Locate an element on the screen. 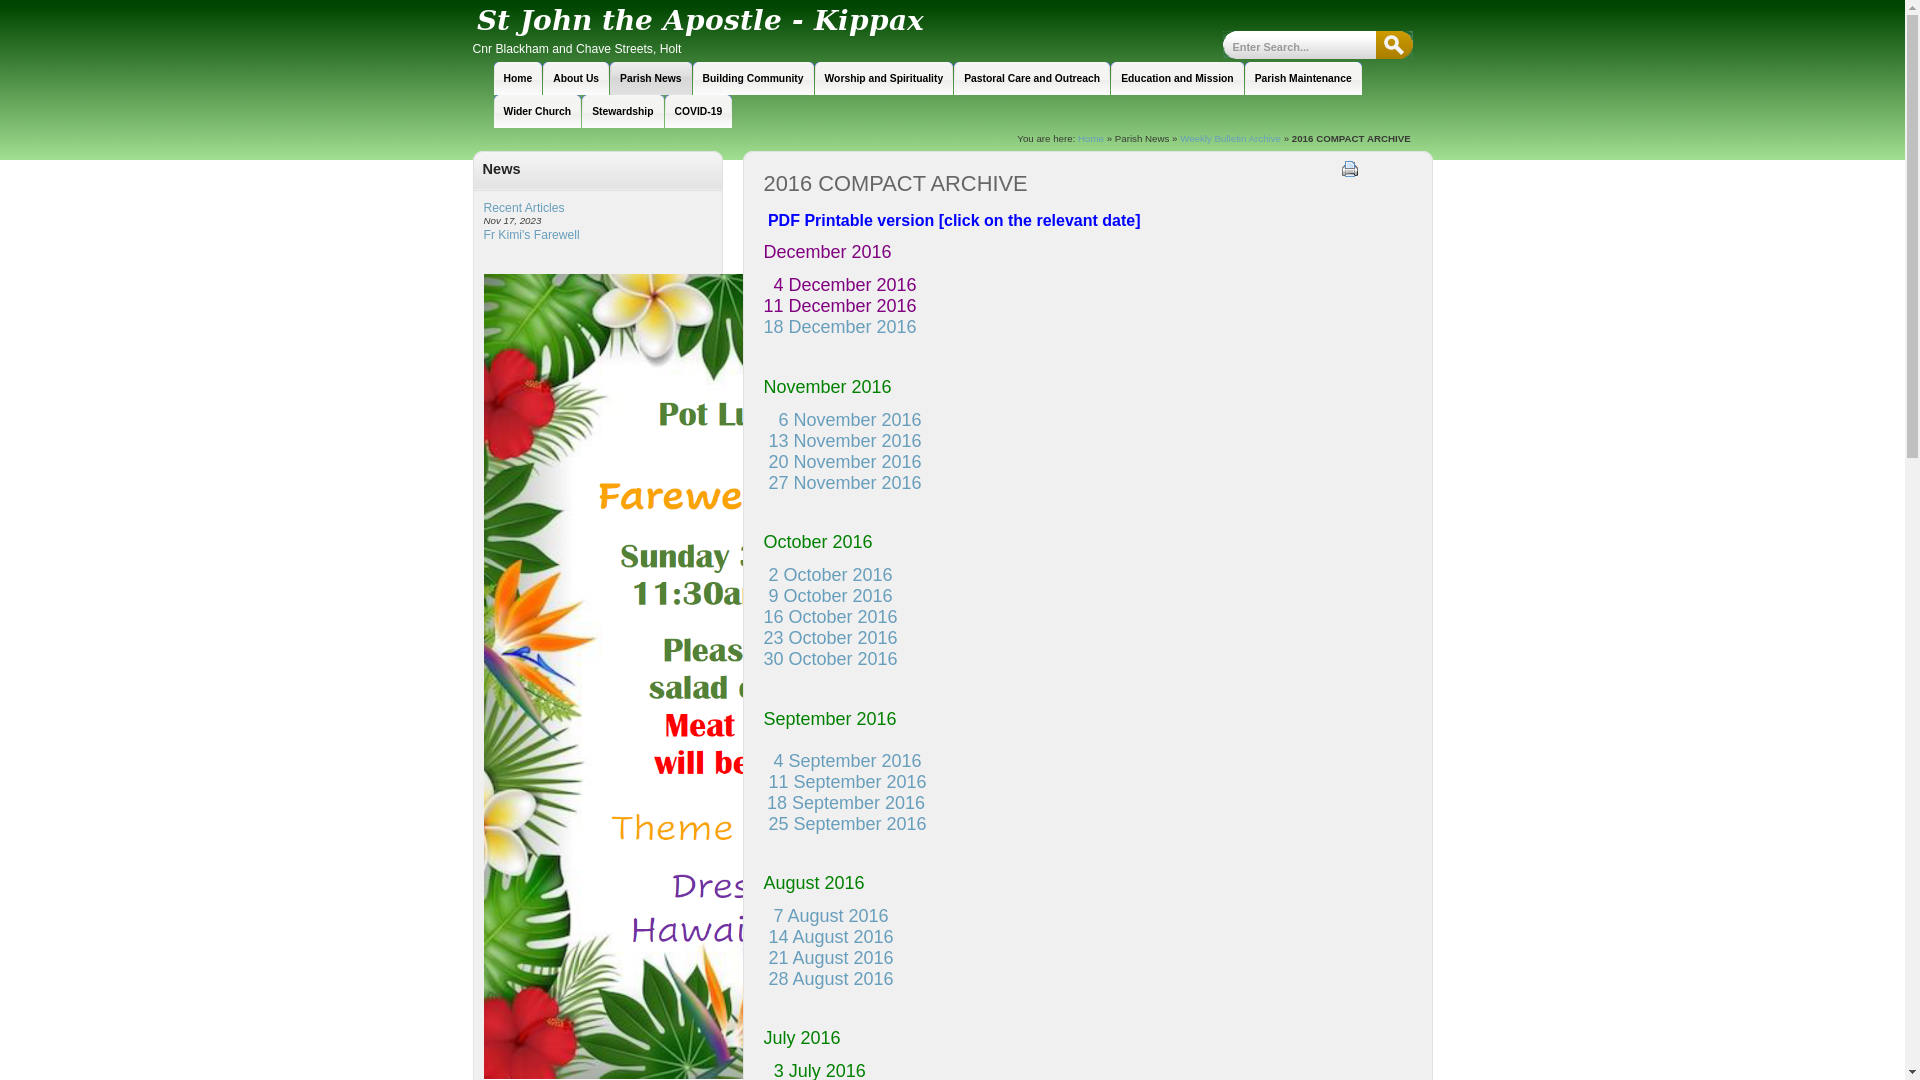  St John the Apostle - Kippax is located at coordinates (780, 21).